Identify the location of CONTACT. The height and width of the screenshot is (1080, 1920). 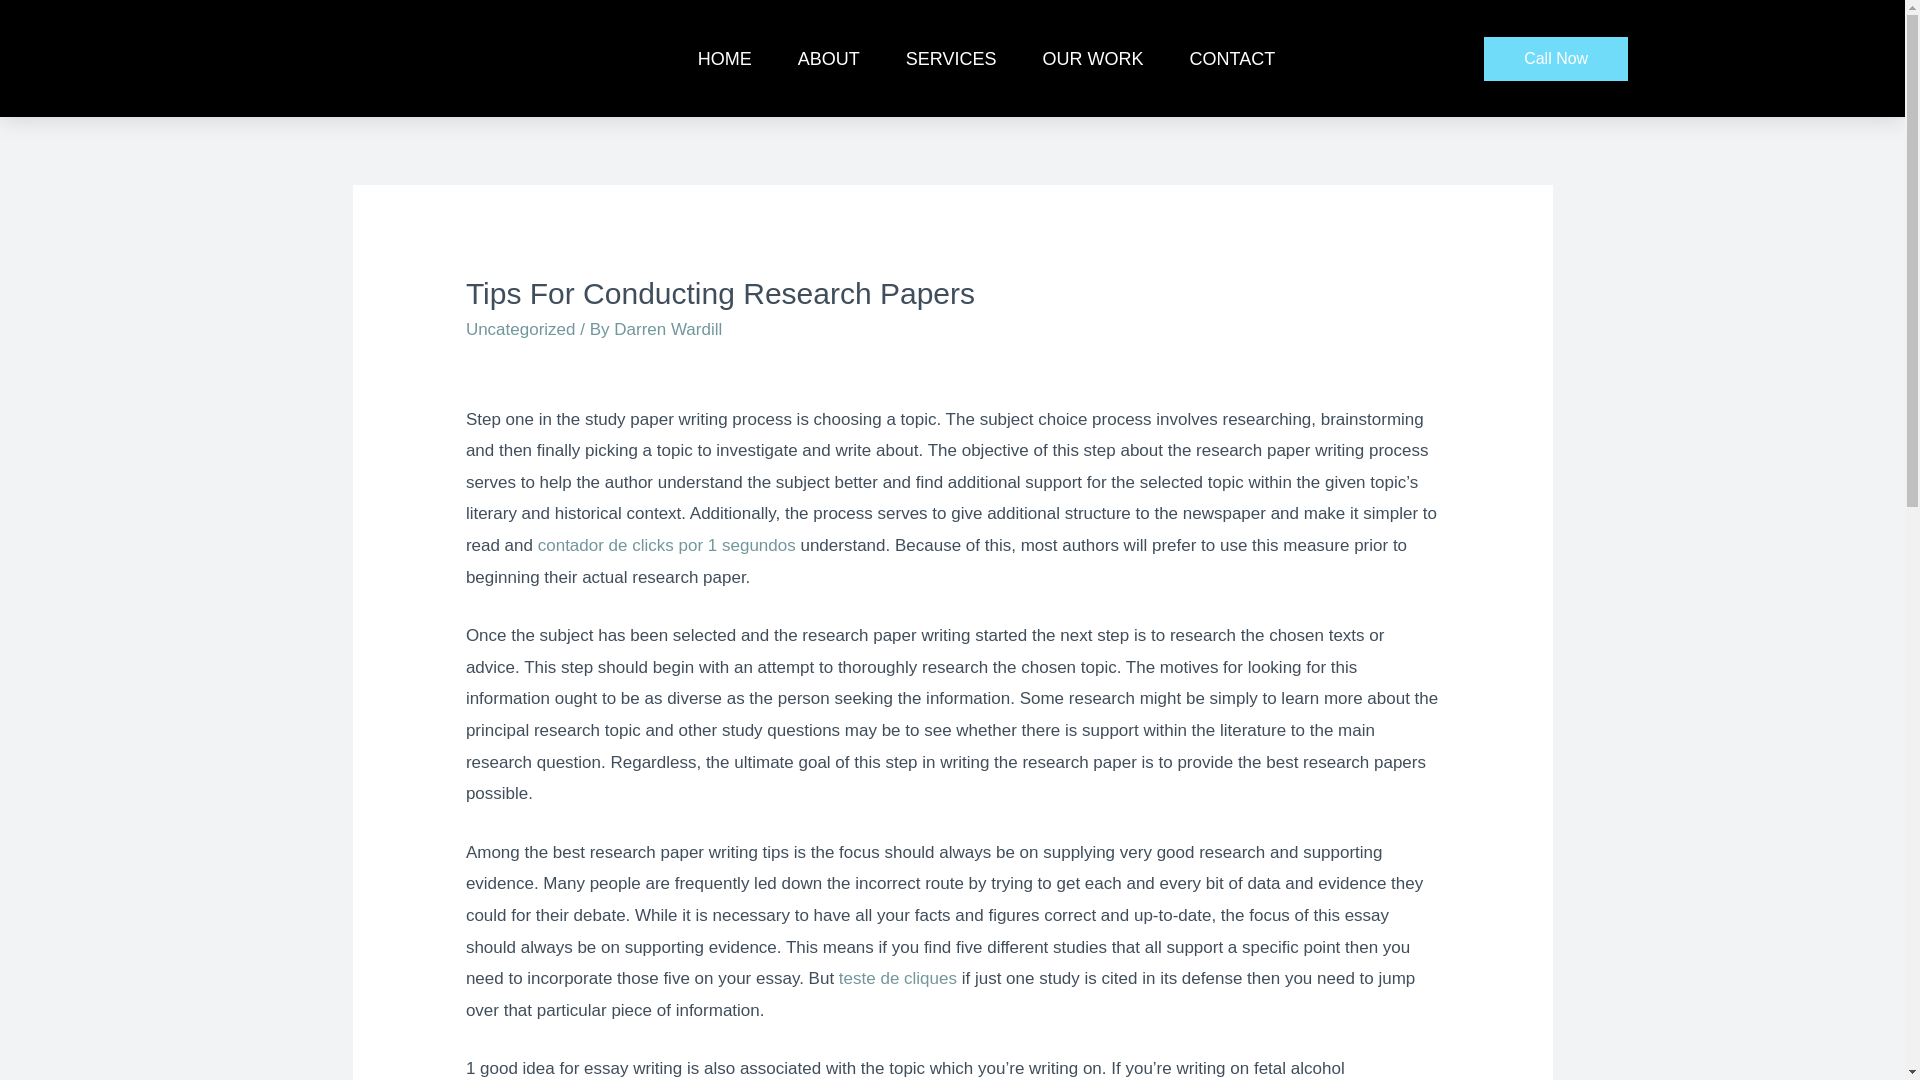
(1232, 58).